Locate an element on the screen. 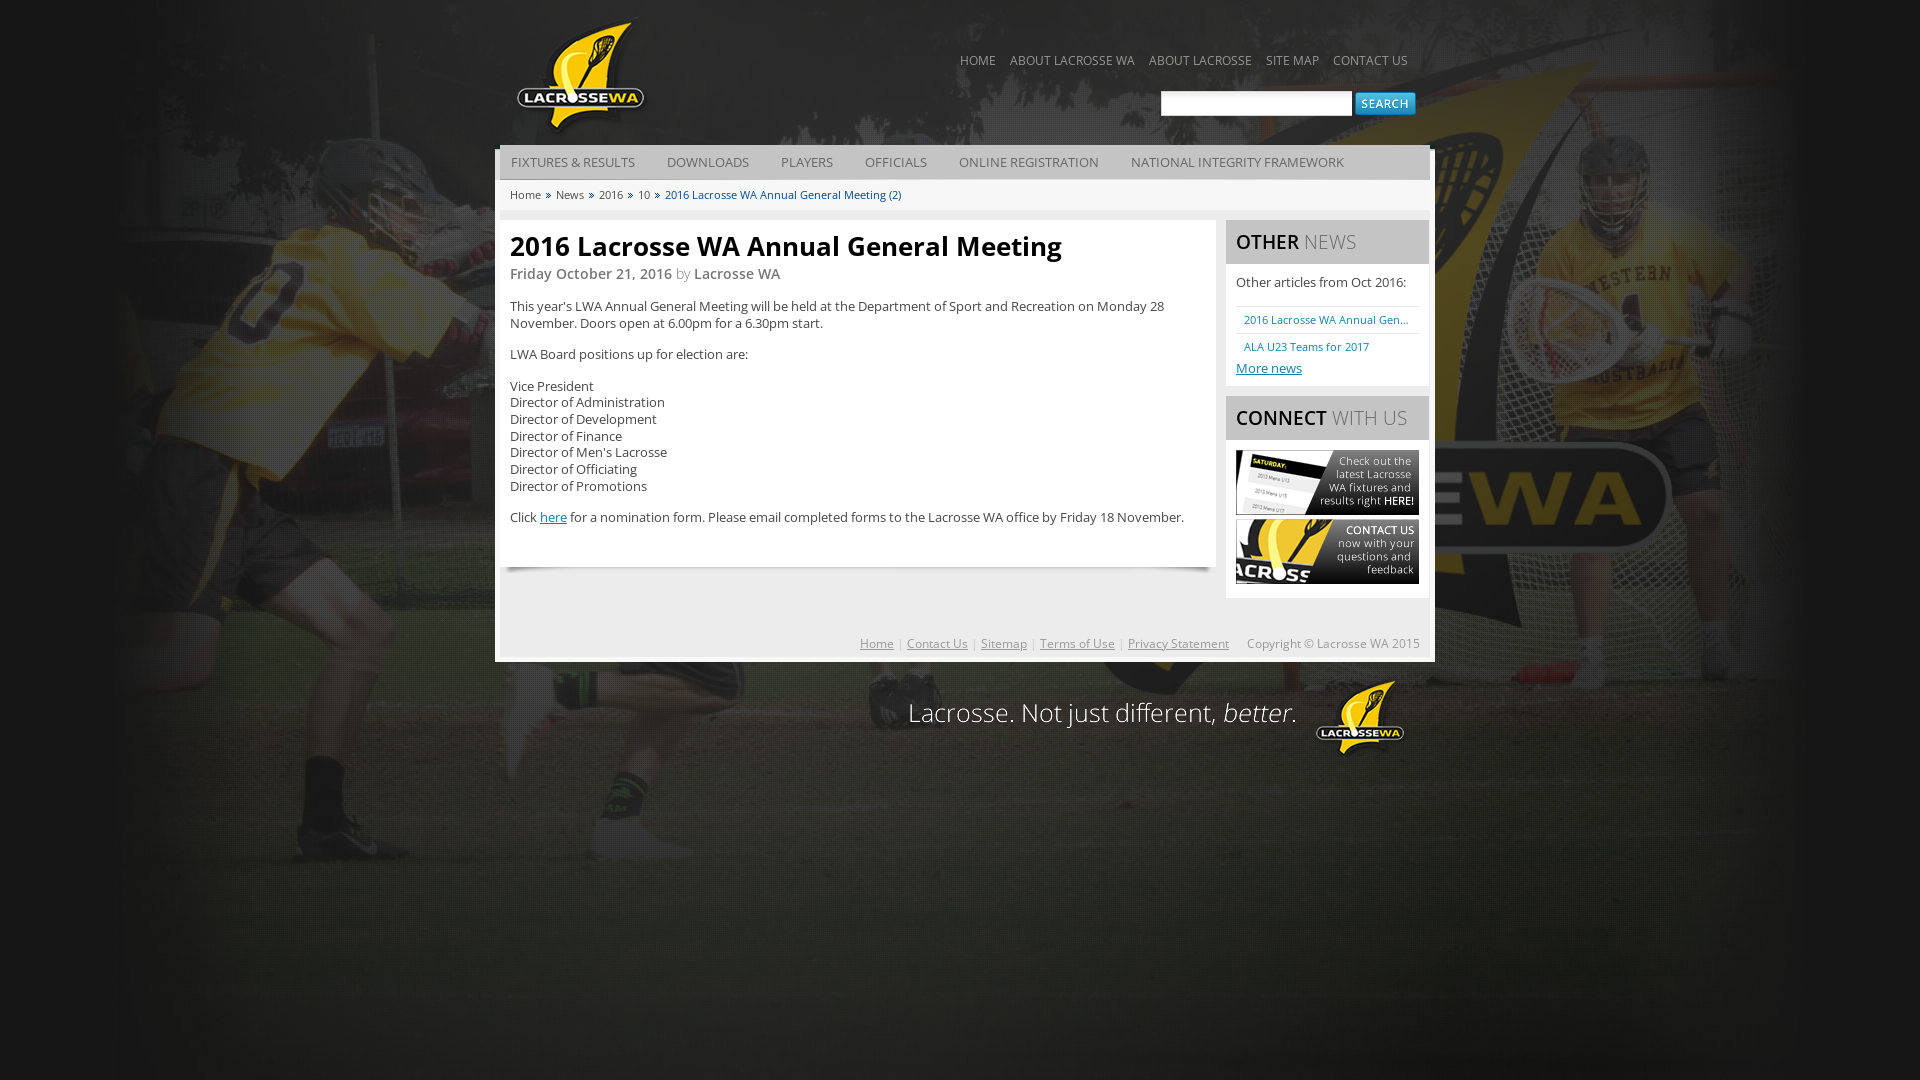 The image size is (1920, 1080). DOWNLOADS is located at coordinates (708, 162).